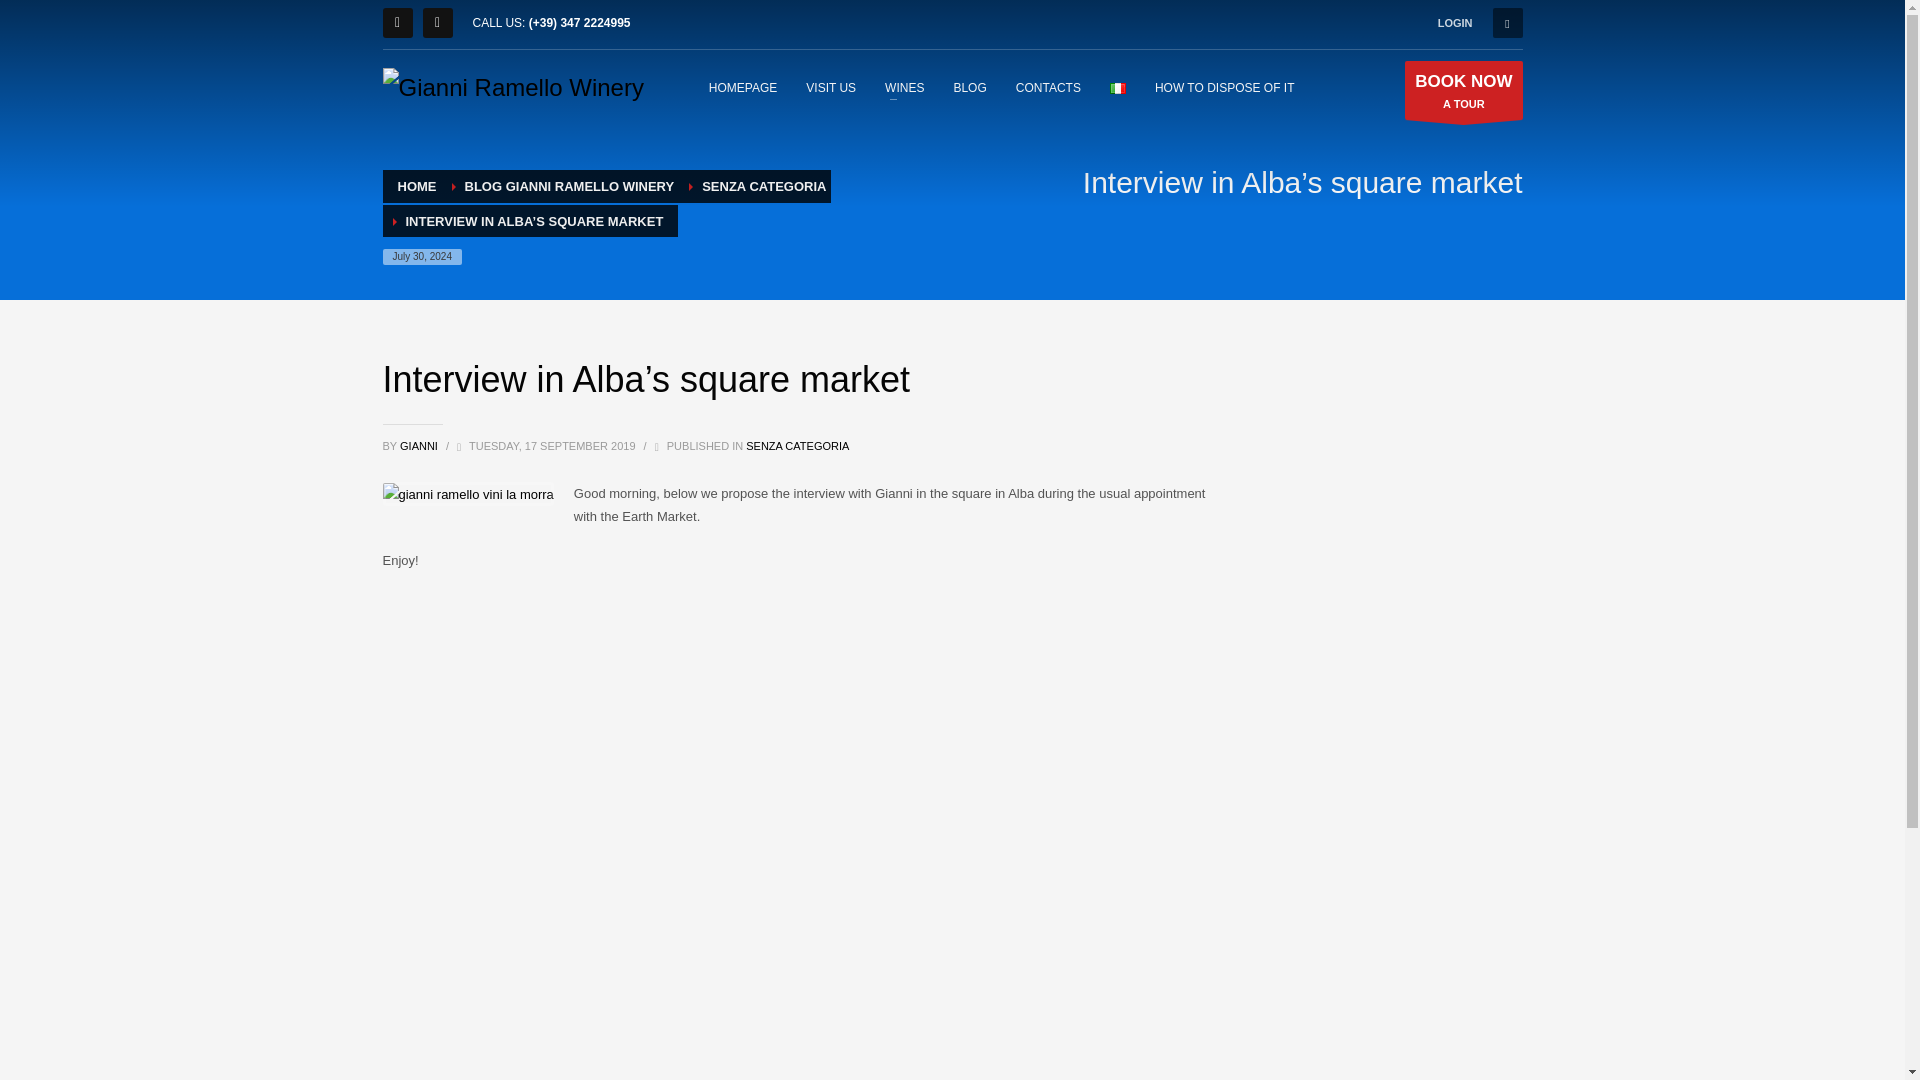 The image size is (1920, 1080). Describe the element at coordinates (512, 88) in the screenshot. I see `HOW TO DISPOSE OF IT` at that location.